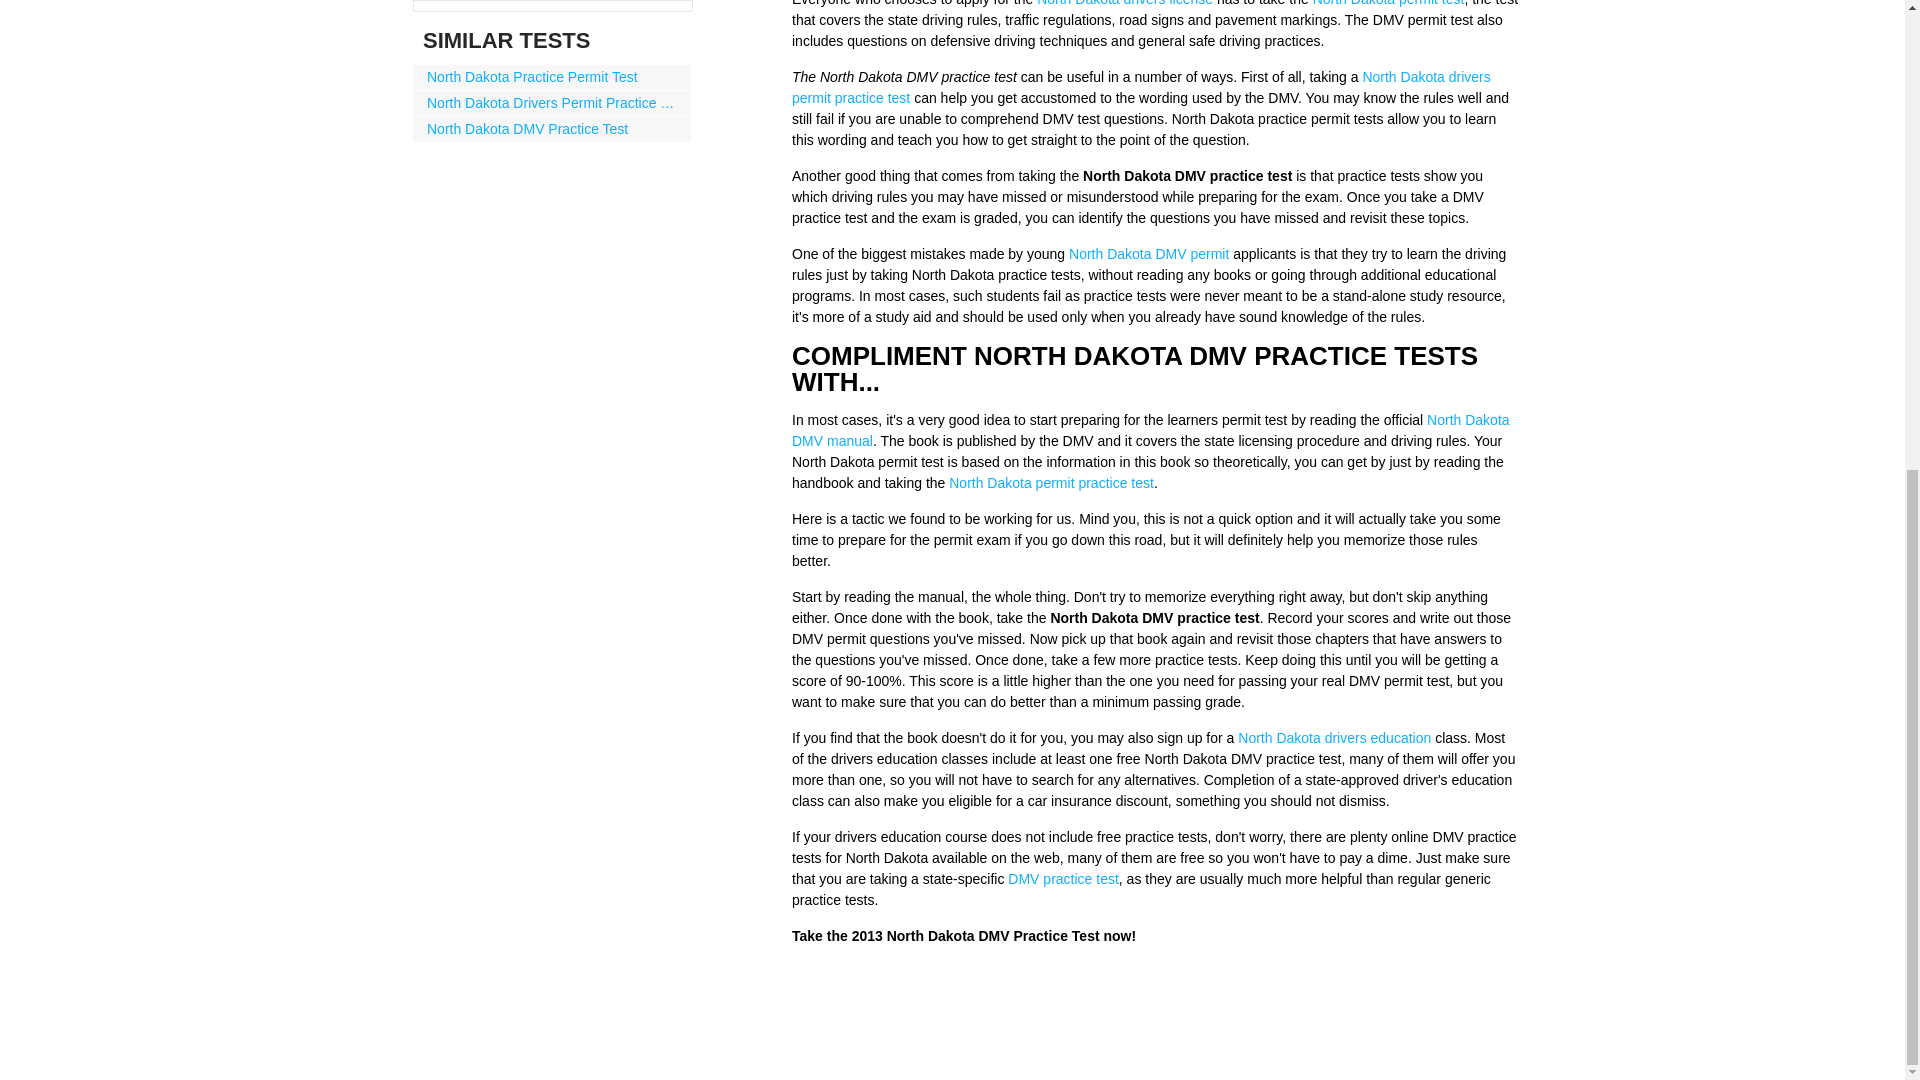  I want to click on North Dakota Permit Test, so click(1388, 3).